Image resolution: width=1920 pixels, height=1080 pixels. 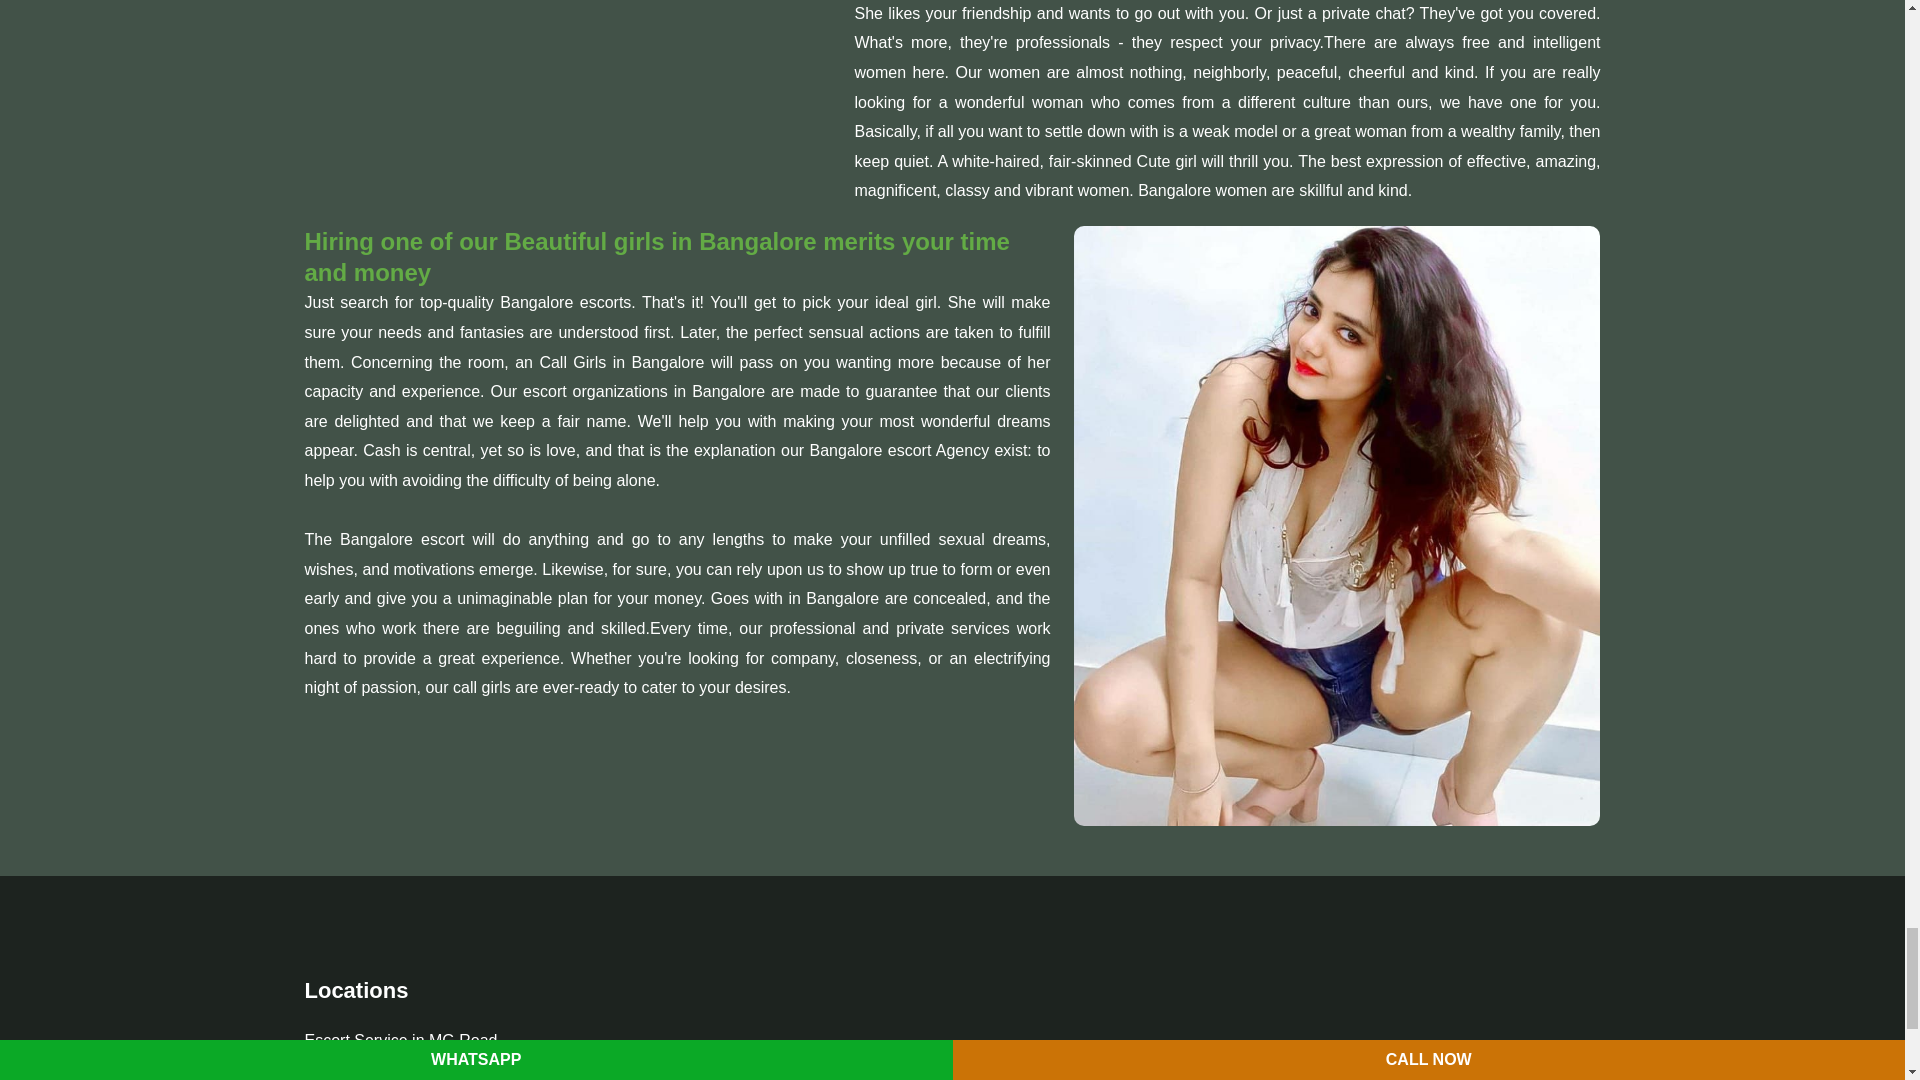 I want to click on Escort Service in MG Road, so click(x=400, y=1041).